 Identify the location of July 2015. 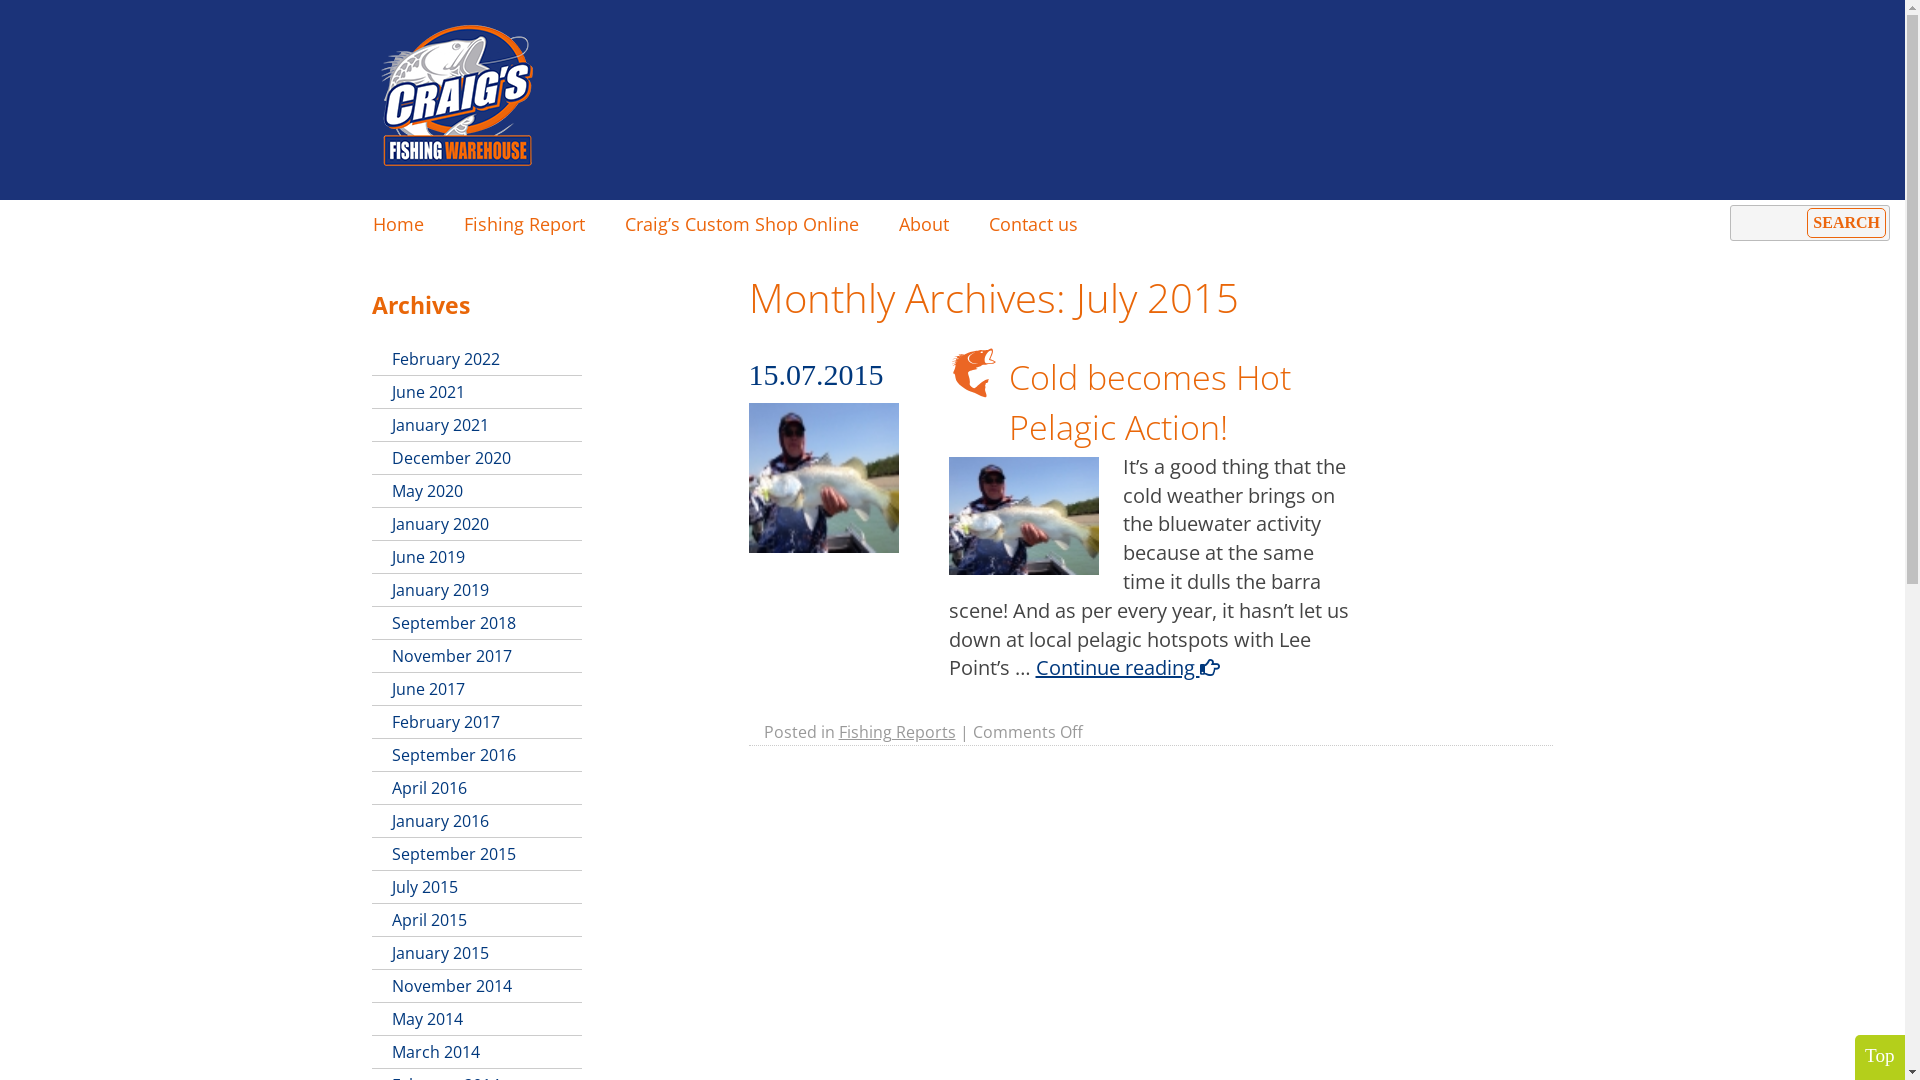
(477, 888).